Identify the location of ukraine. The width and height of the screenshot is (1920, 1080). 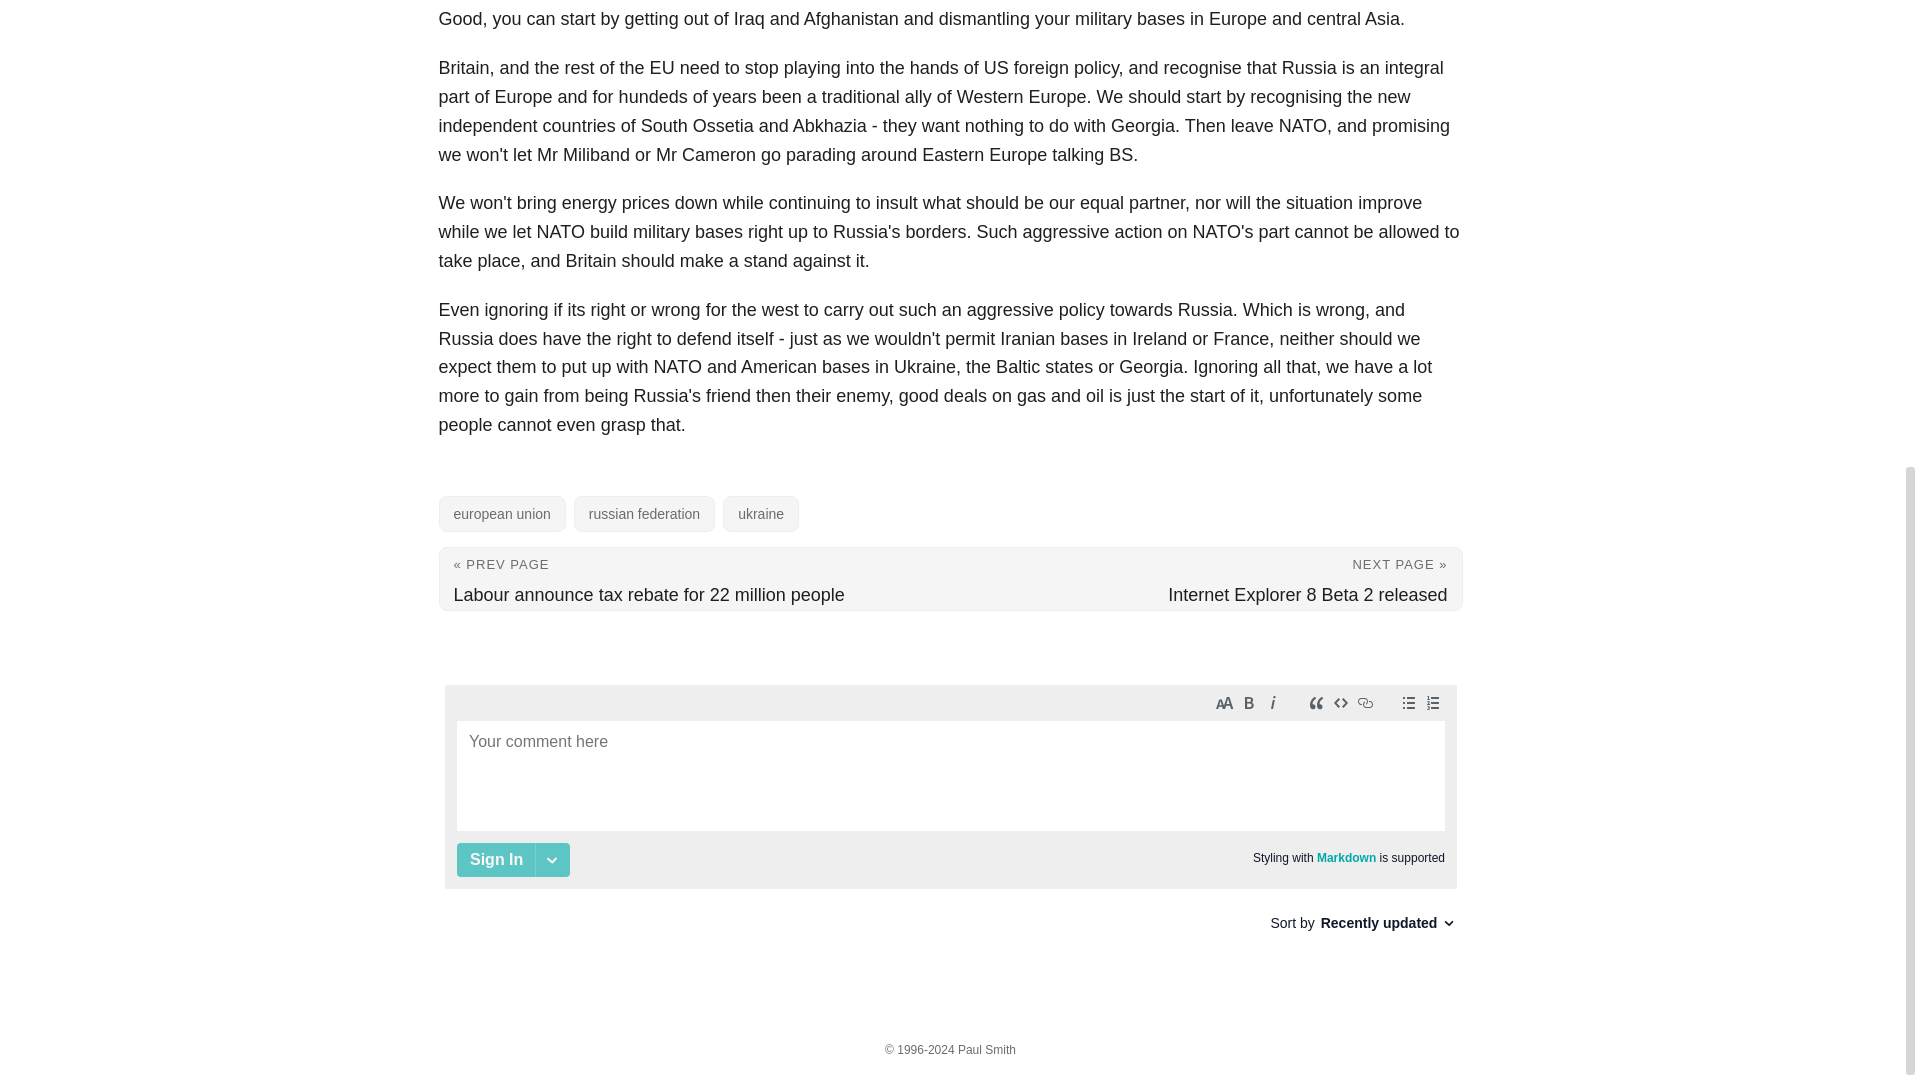
(760, 514).